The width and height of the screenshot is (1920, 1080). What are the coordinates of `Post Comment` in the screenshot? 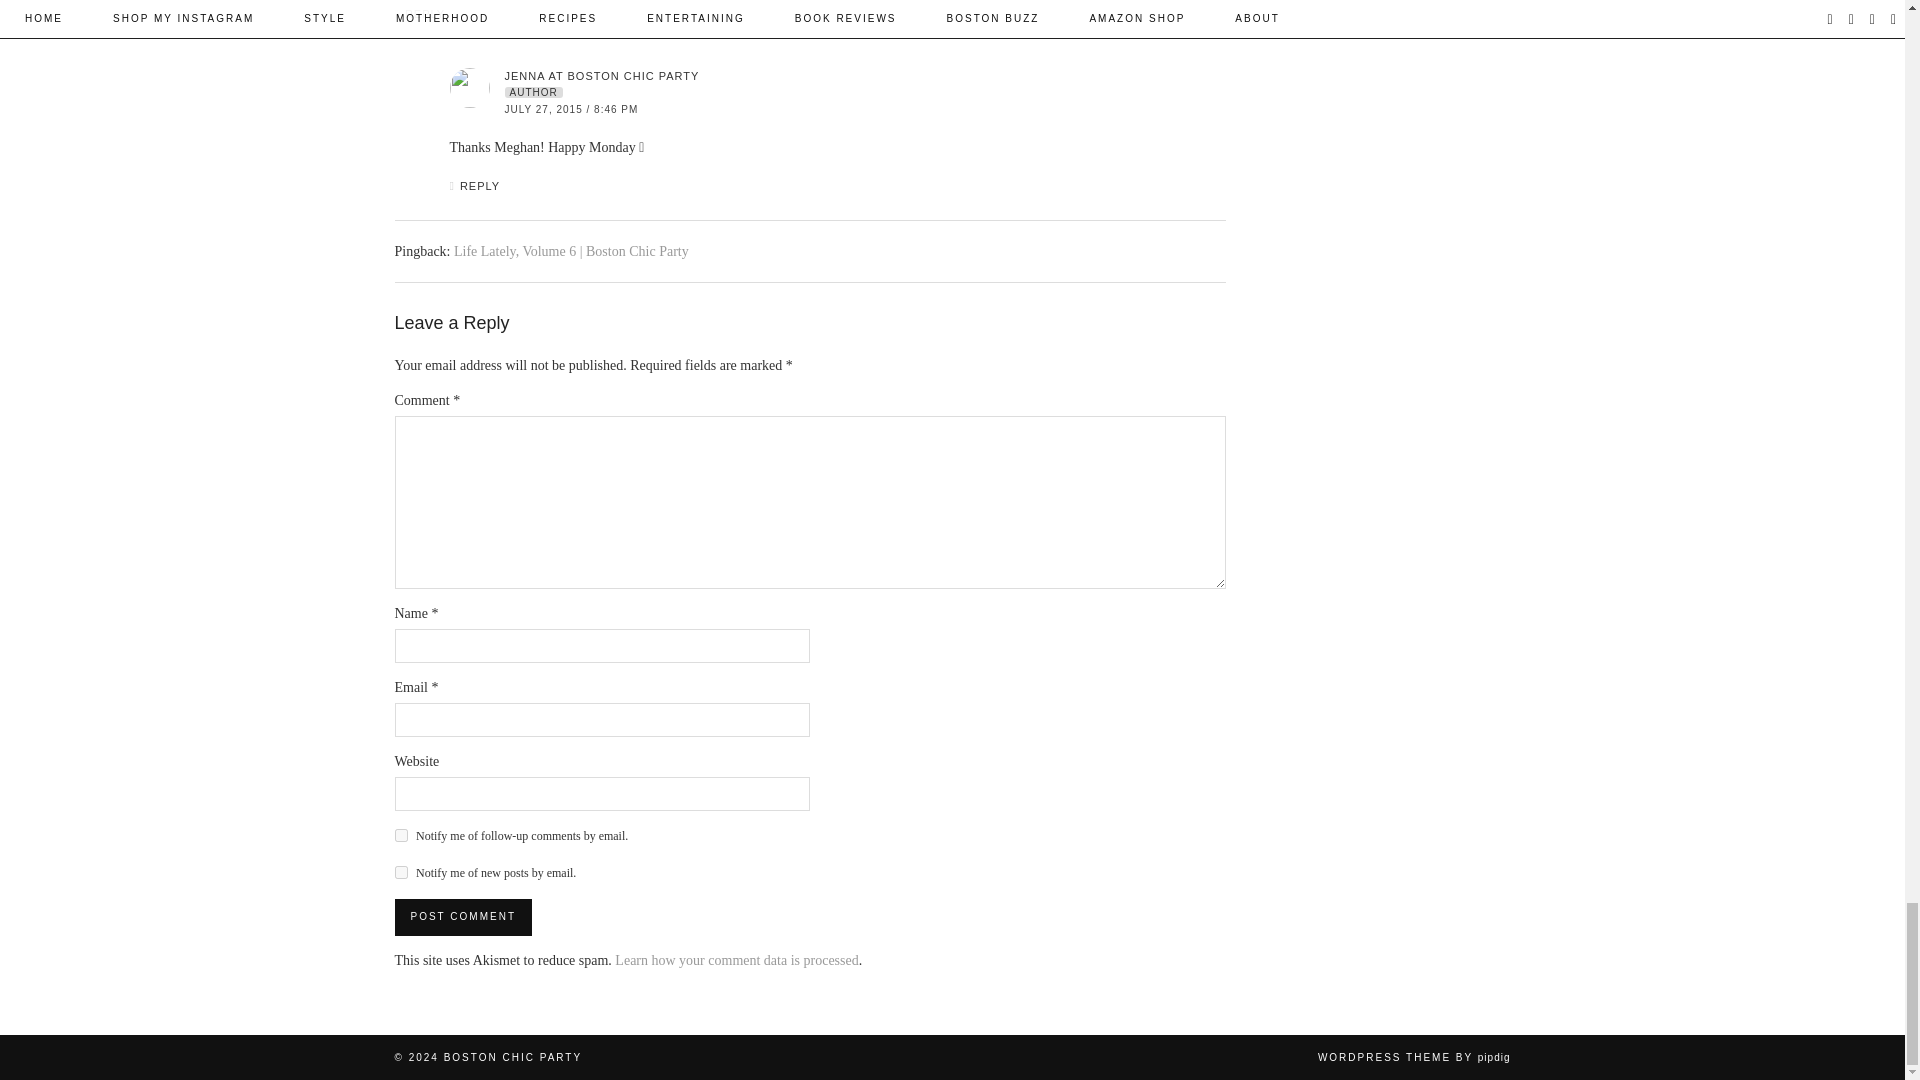 It's located at (462, 916).